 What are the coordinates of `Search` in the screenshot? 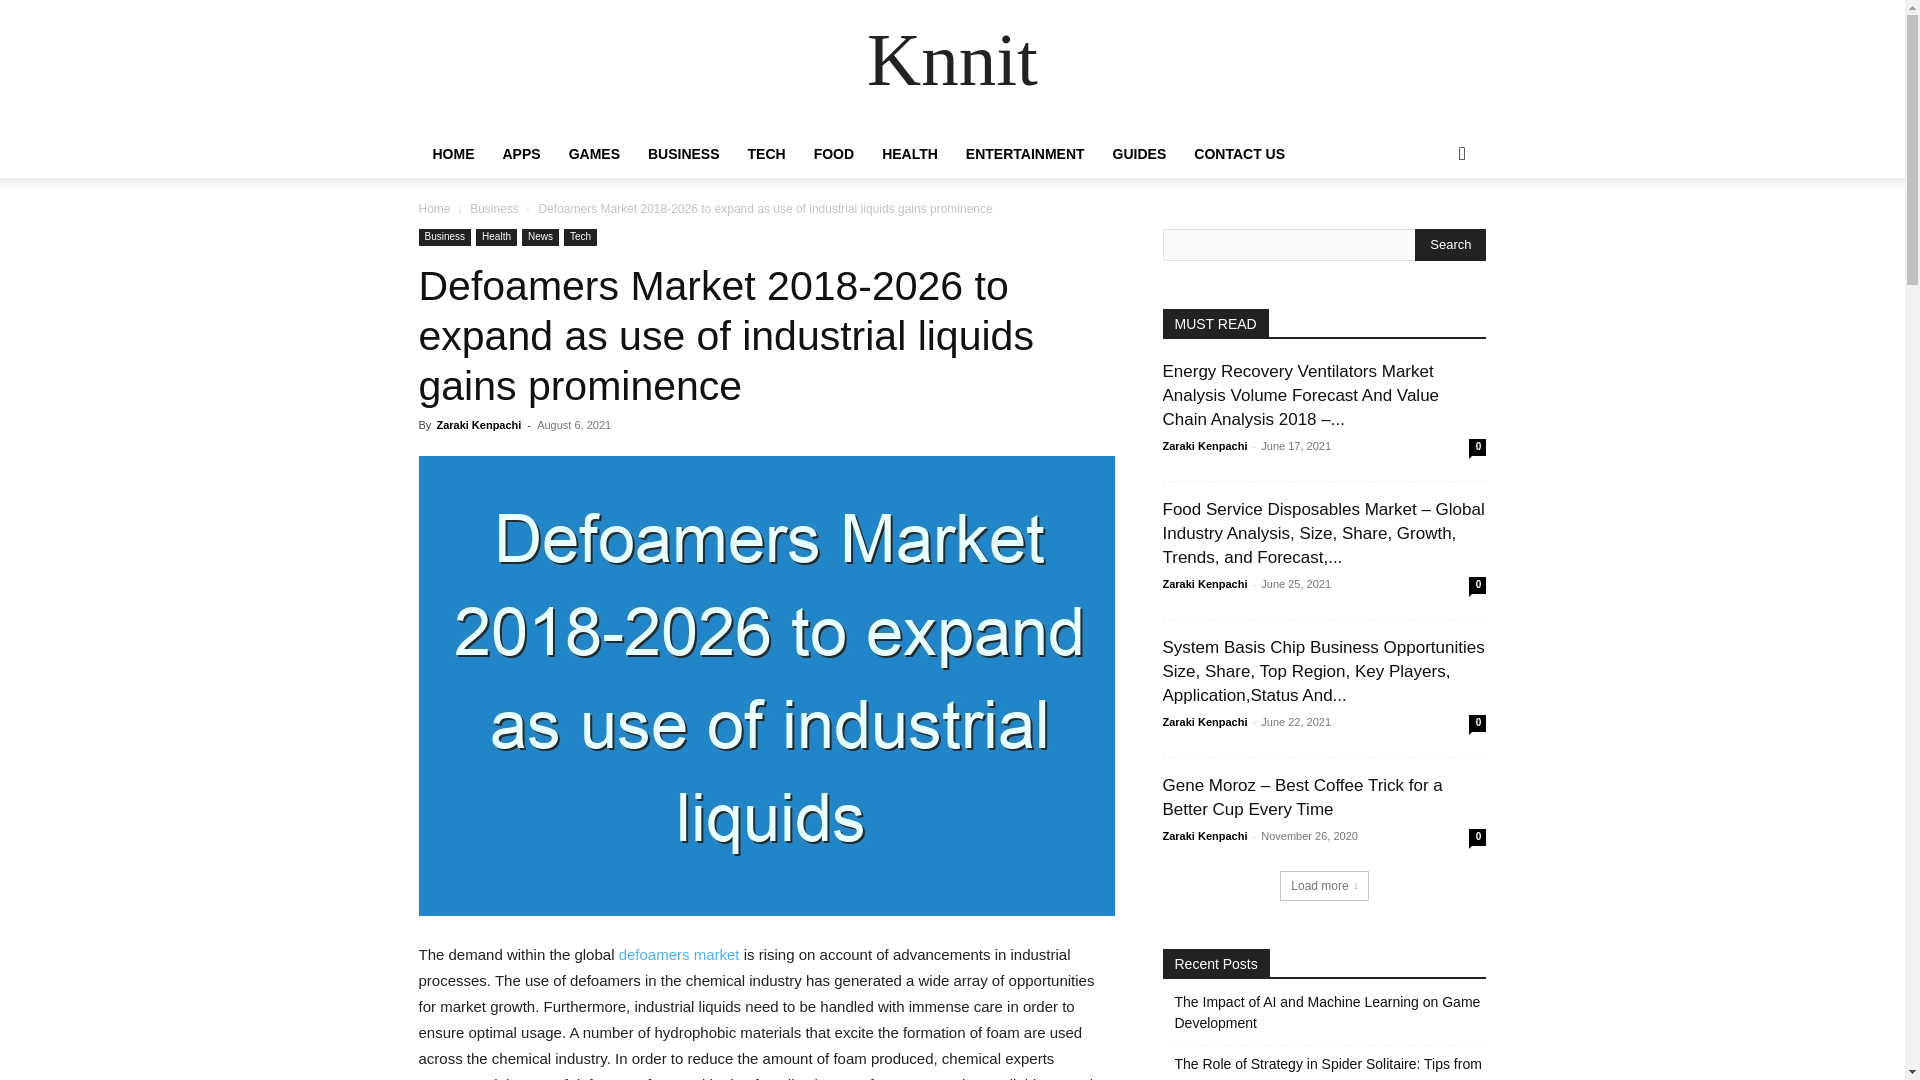 It's located at (1430, 234).